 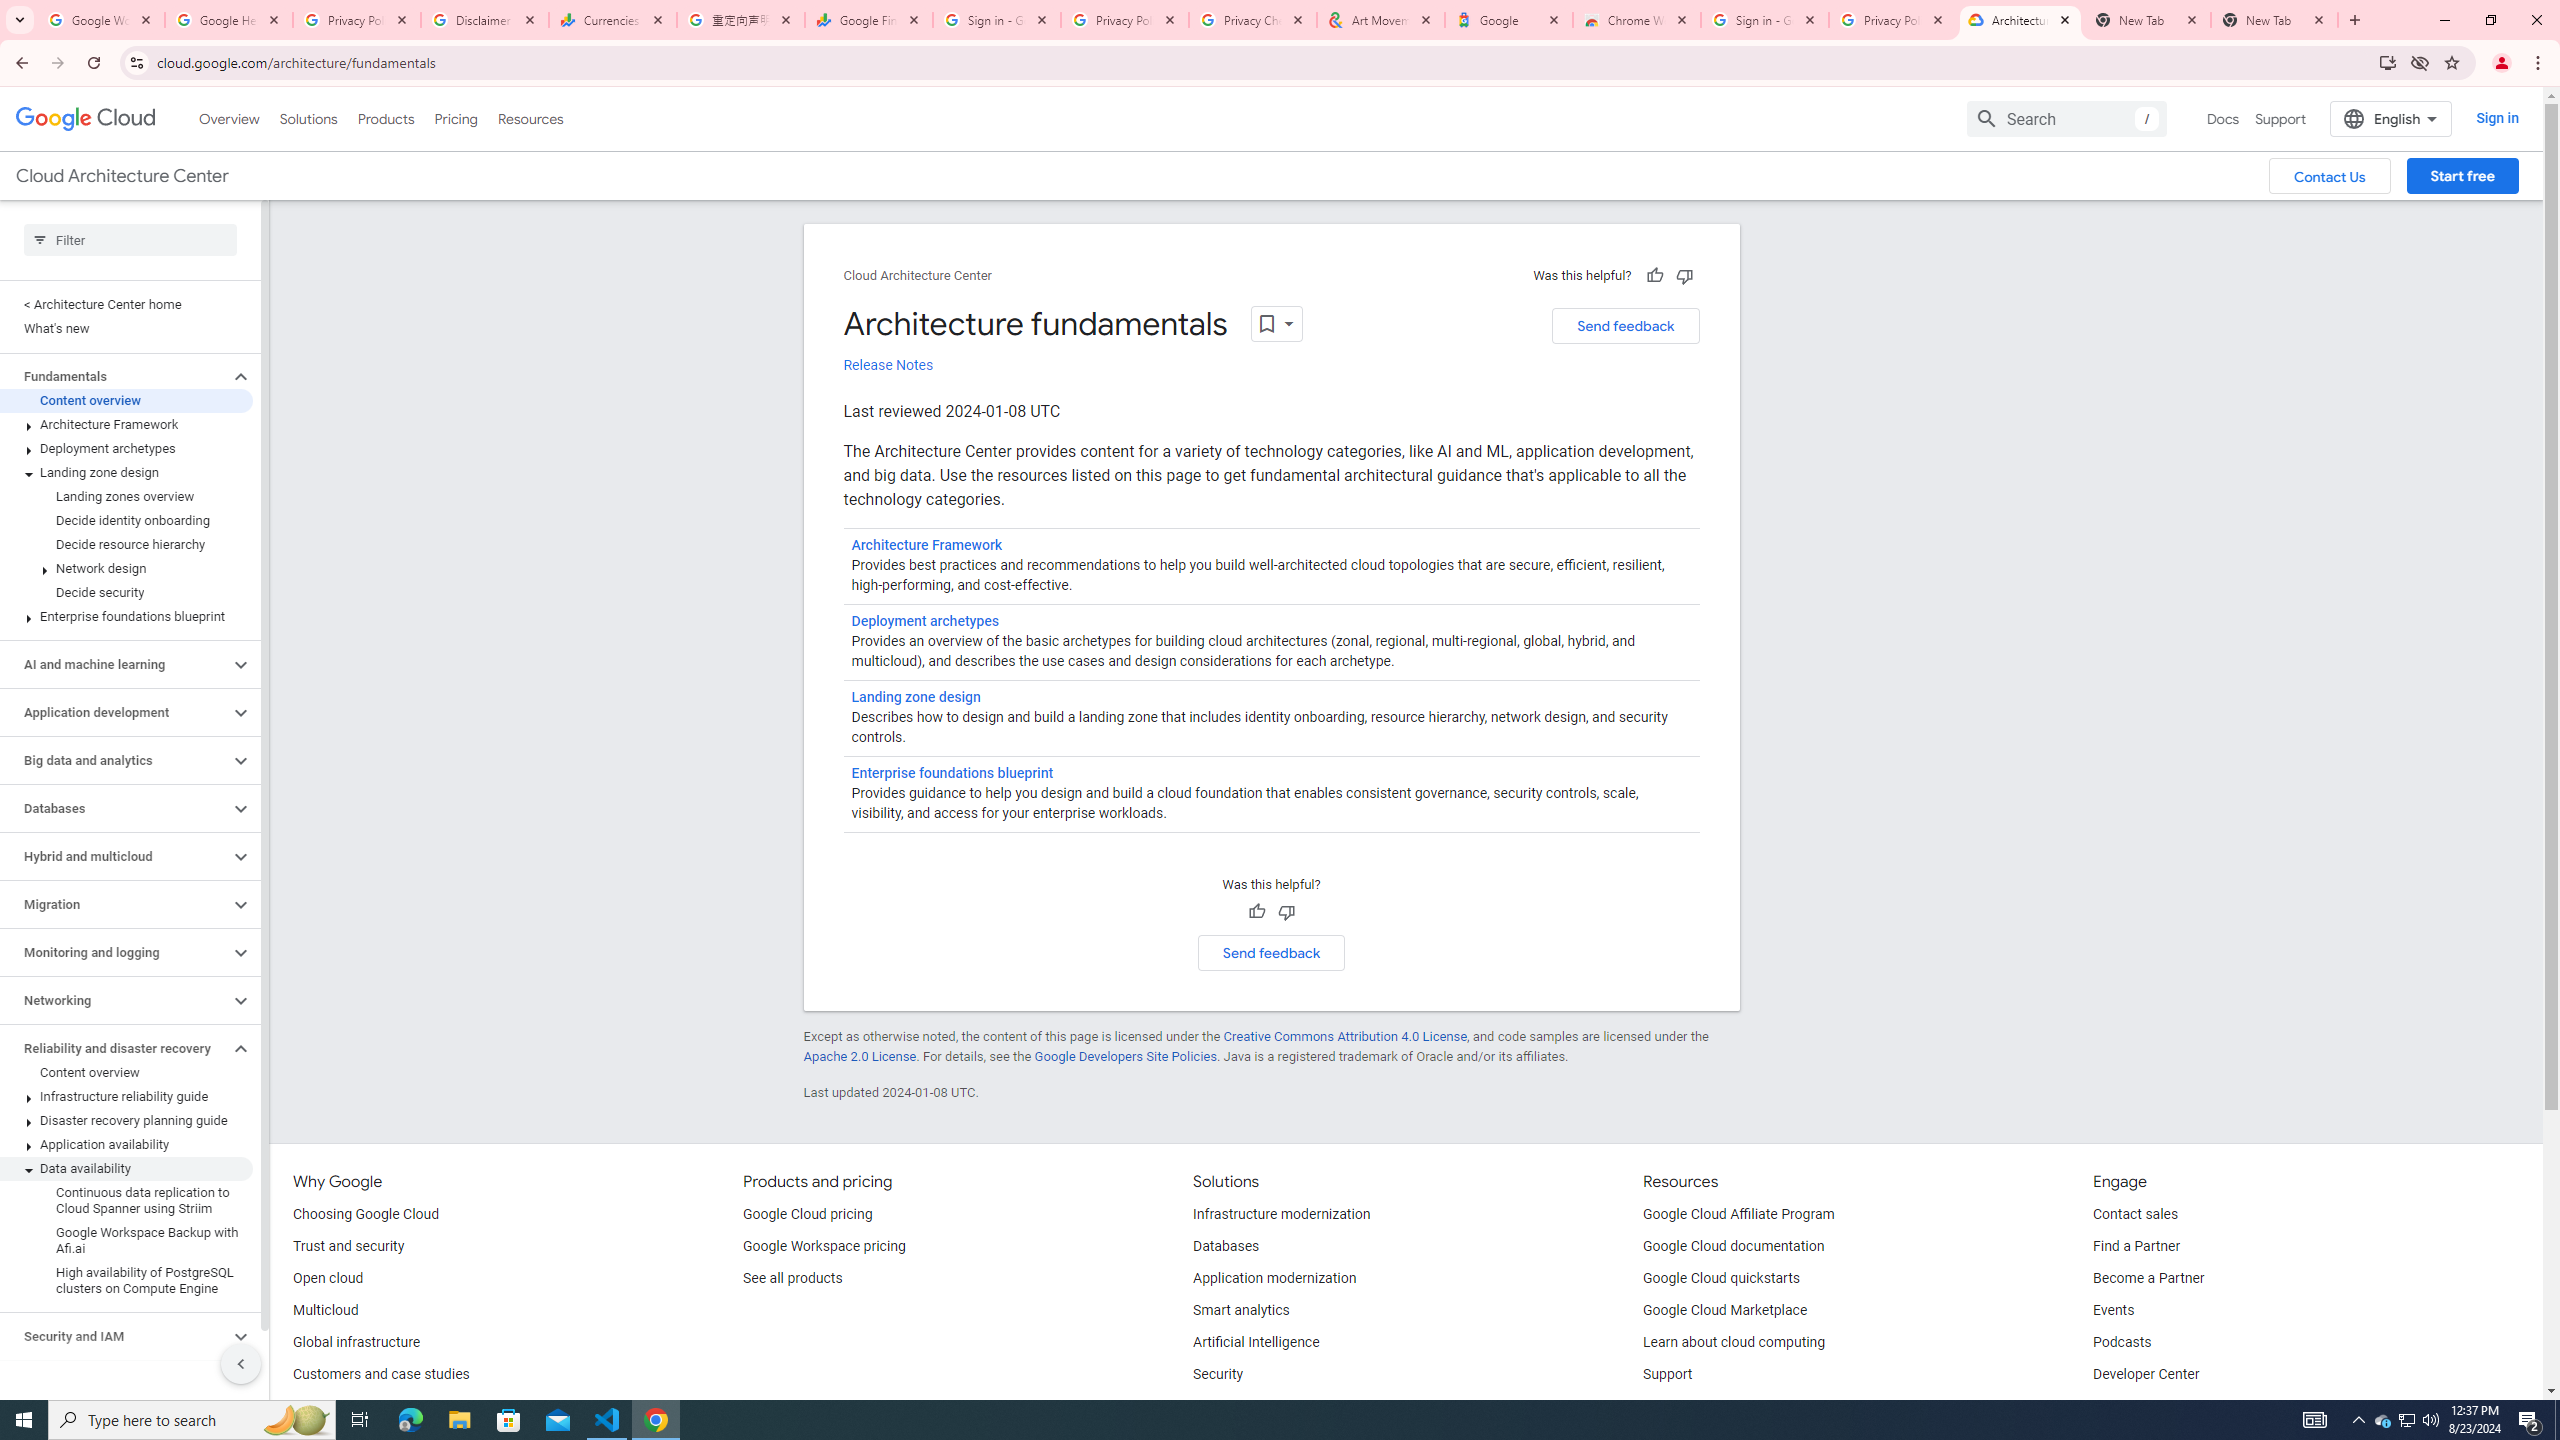 I want to click on Data availability, so click(x=126, y=1168).